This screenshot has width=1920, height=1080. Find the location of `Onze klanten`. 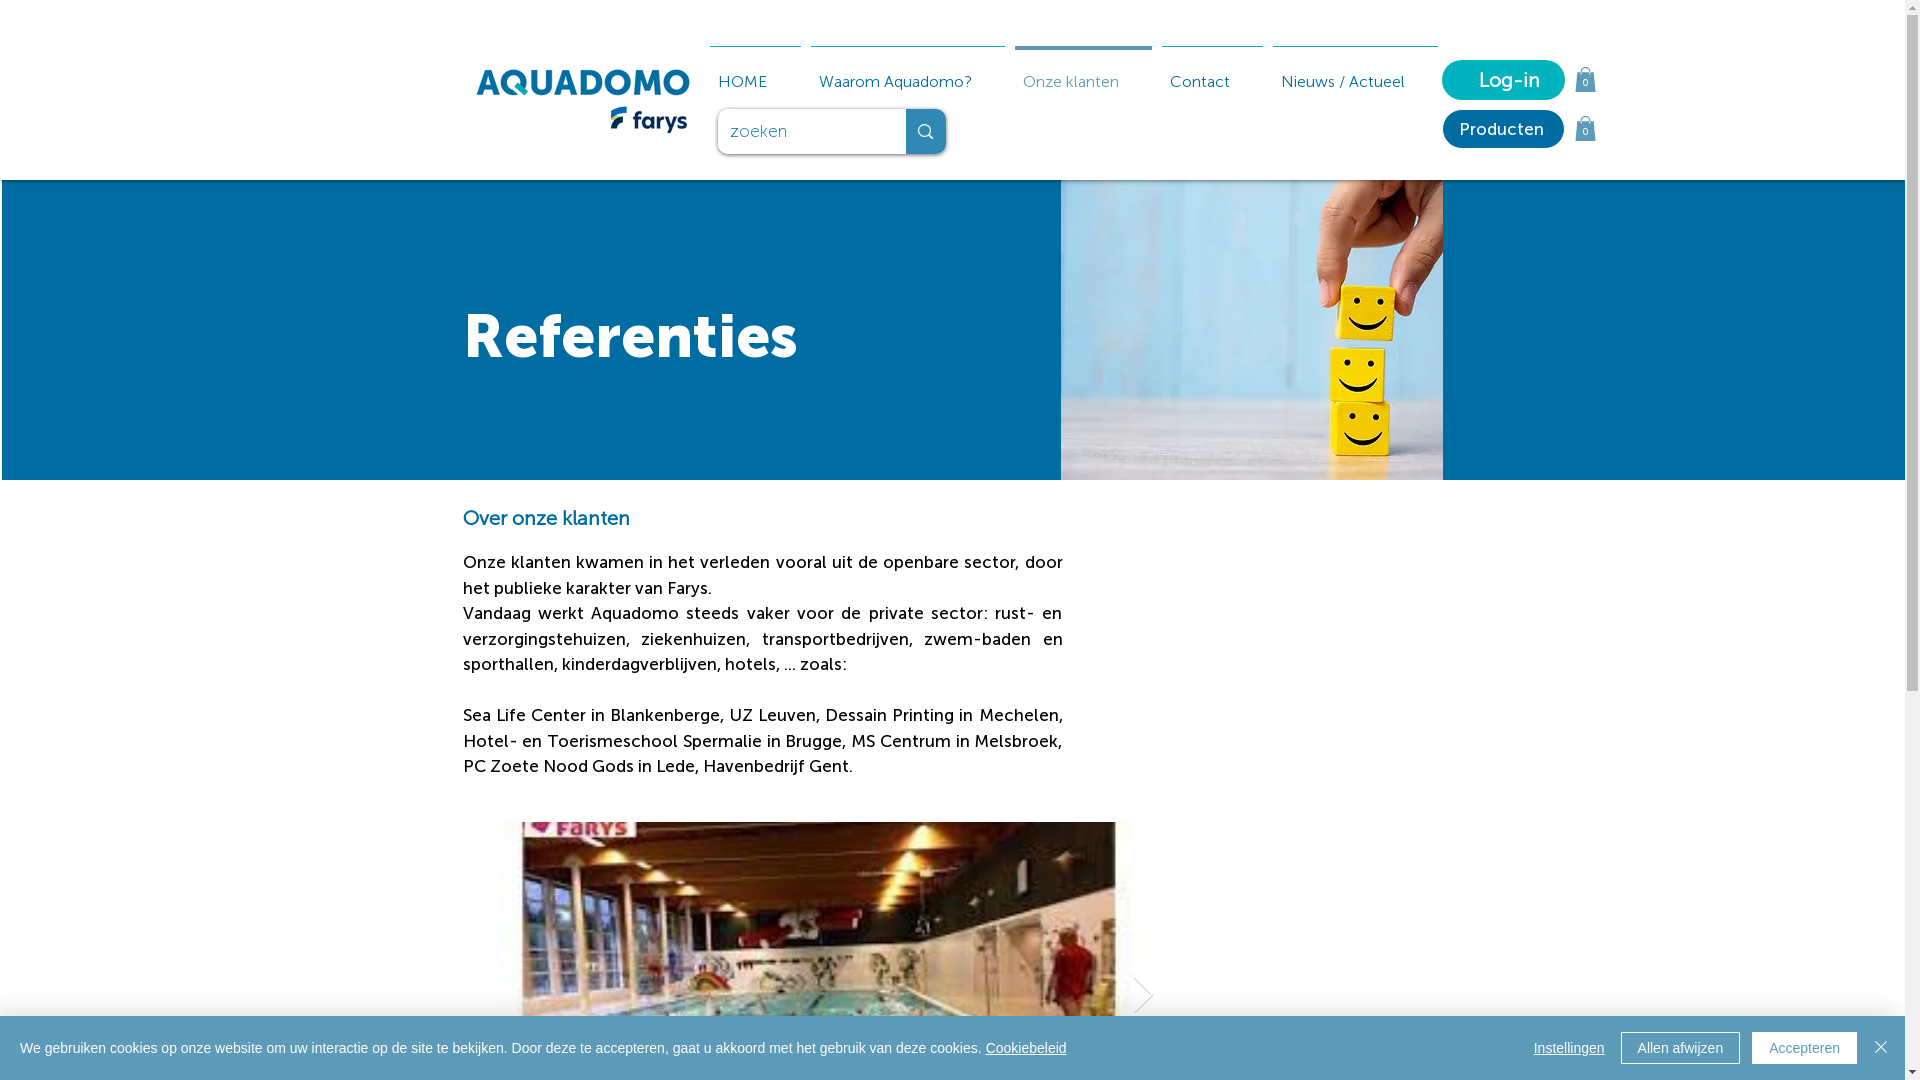

Onze klanten is located at coordinates (1083, 73).